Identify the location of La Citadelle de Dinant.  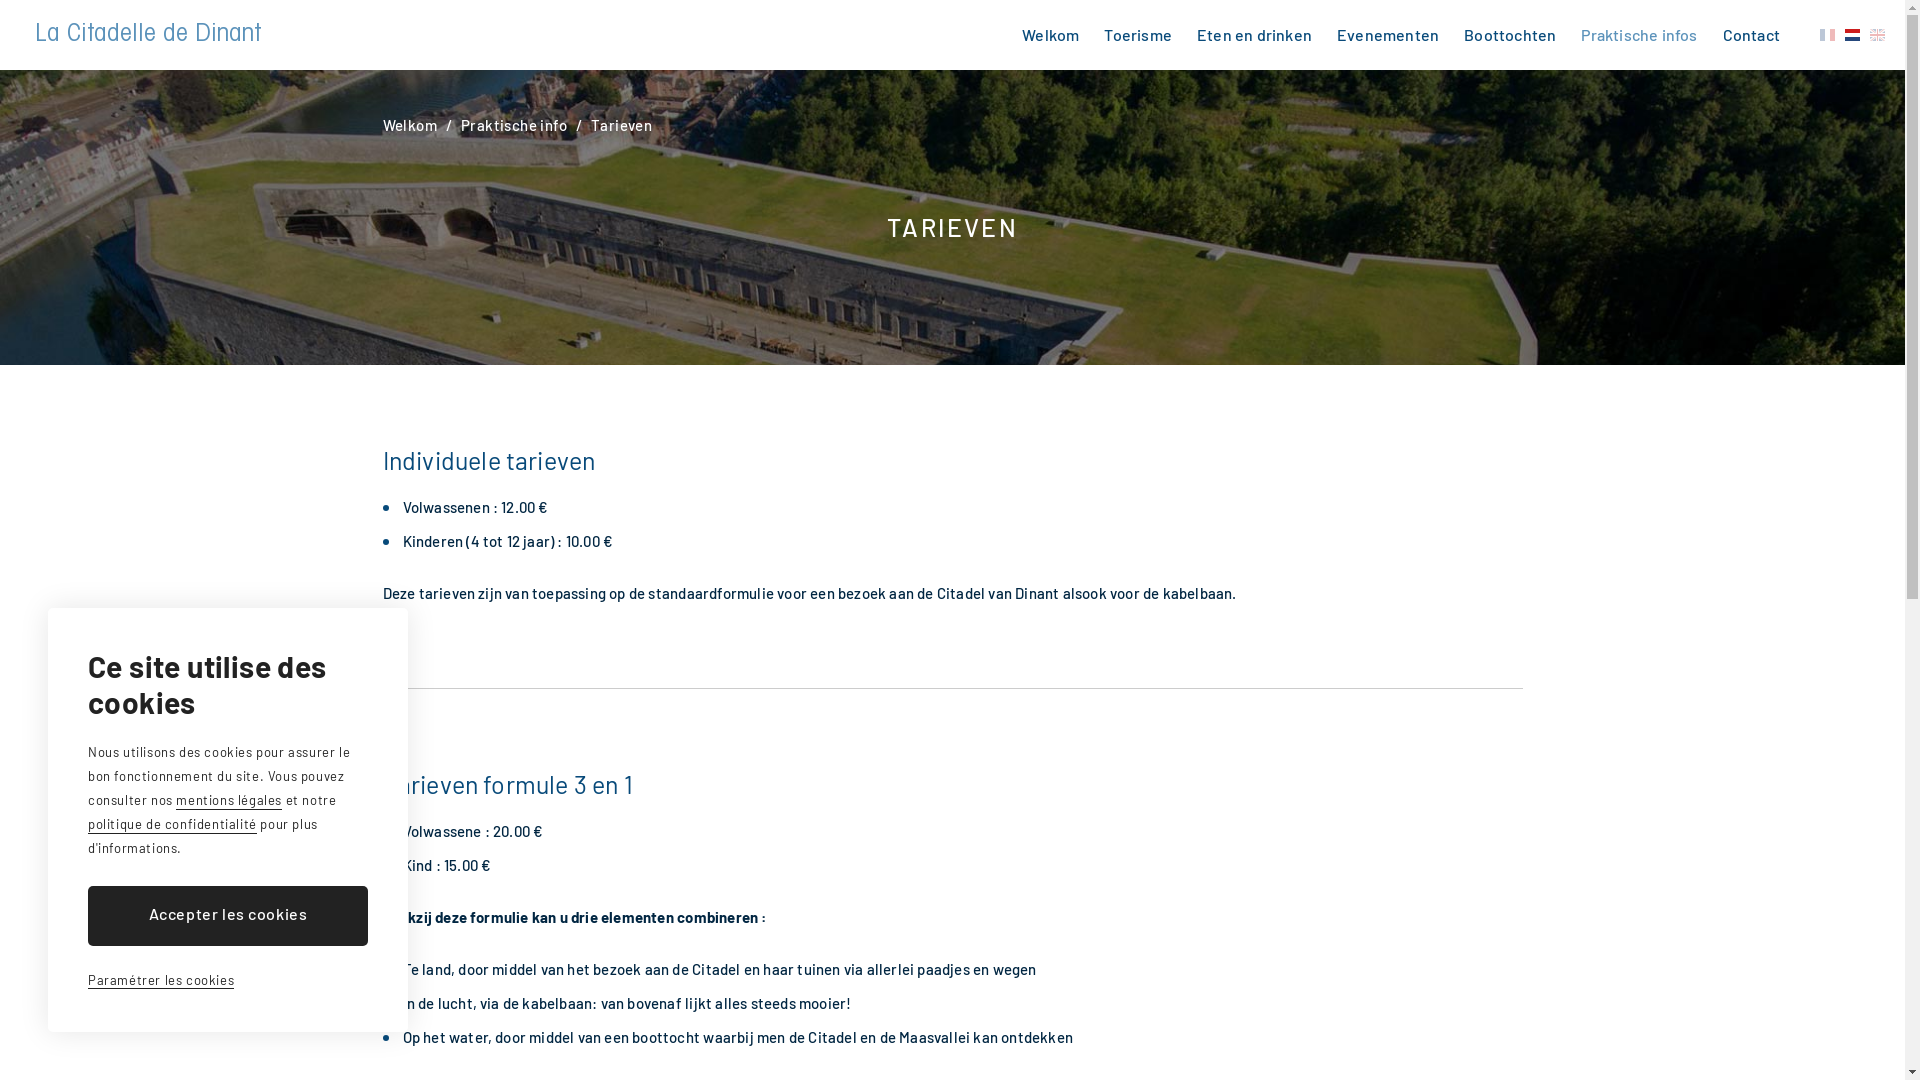
(148, 35).